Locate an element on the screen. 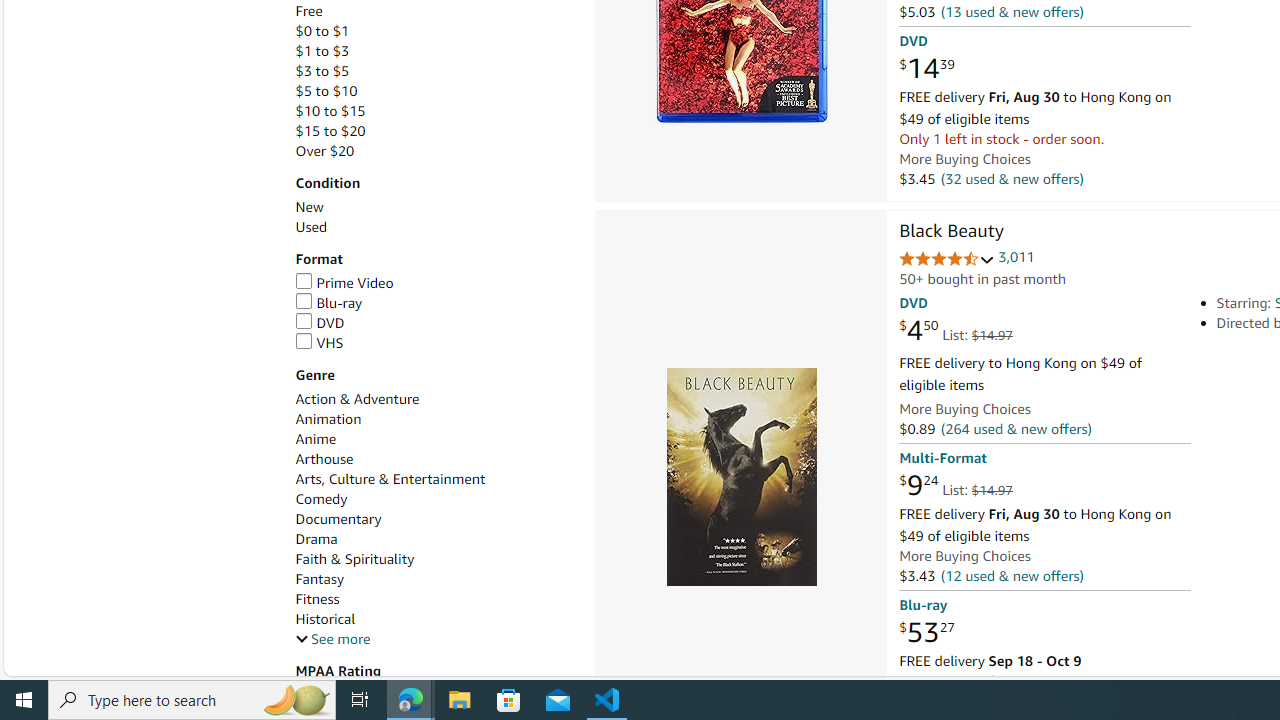  Comedy is located at coordinates (434, 500).